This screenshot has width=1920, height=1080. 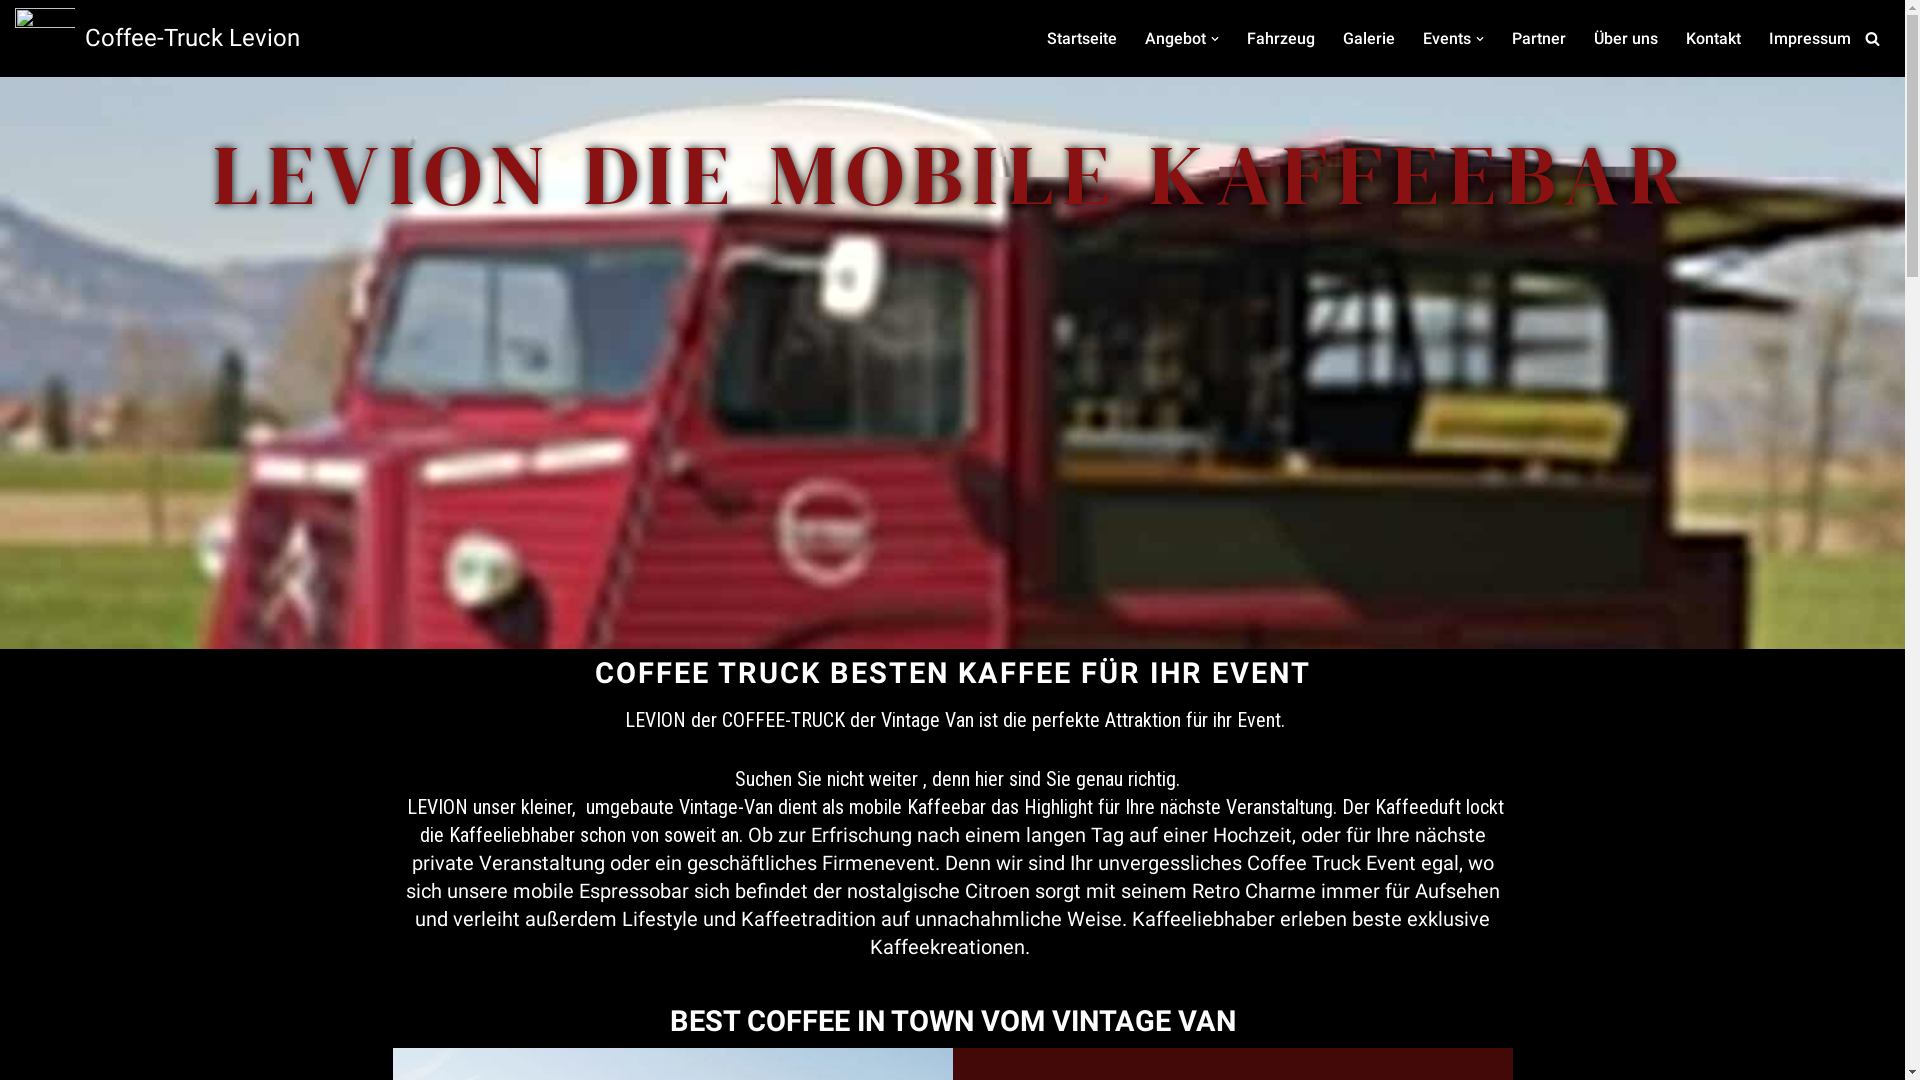 What do you see at coordinates (1810, 38) in the screenshot?
I see `Impressum` at bounding box center [1810, 38].